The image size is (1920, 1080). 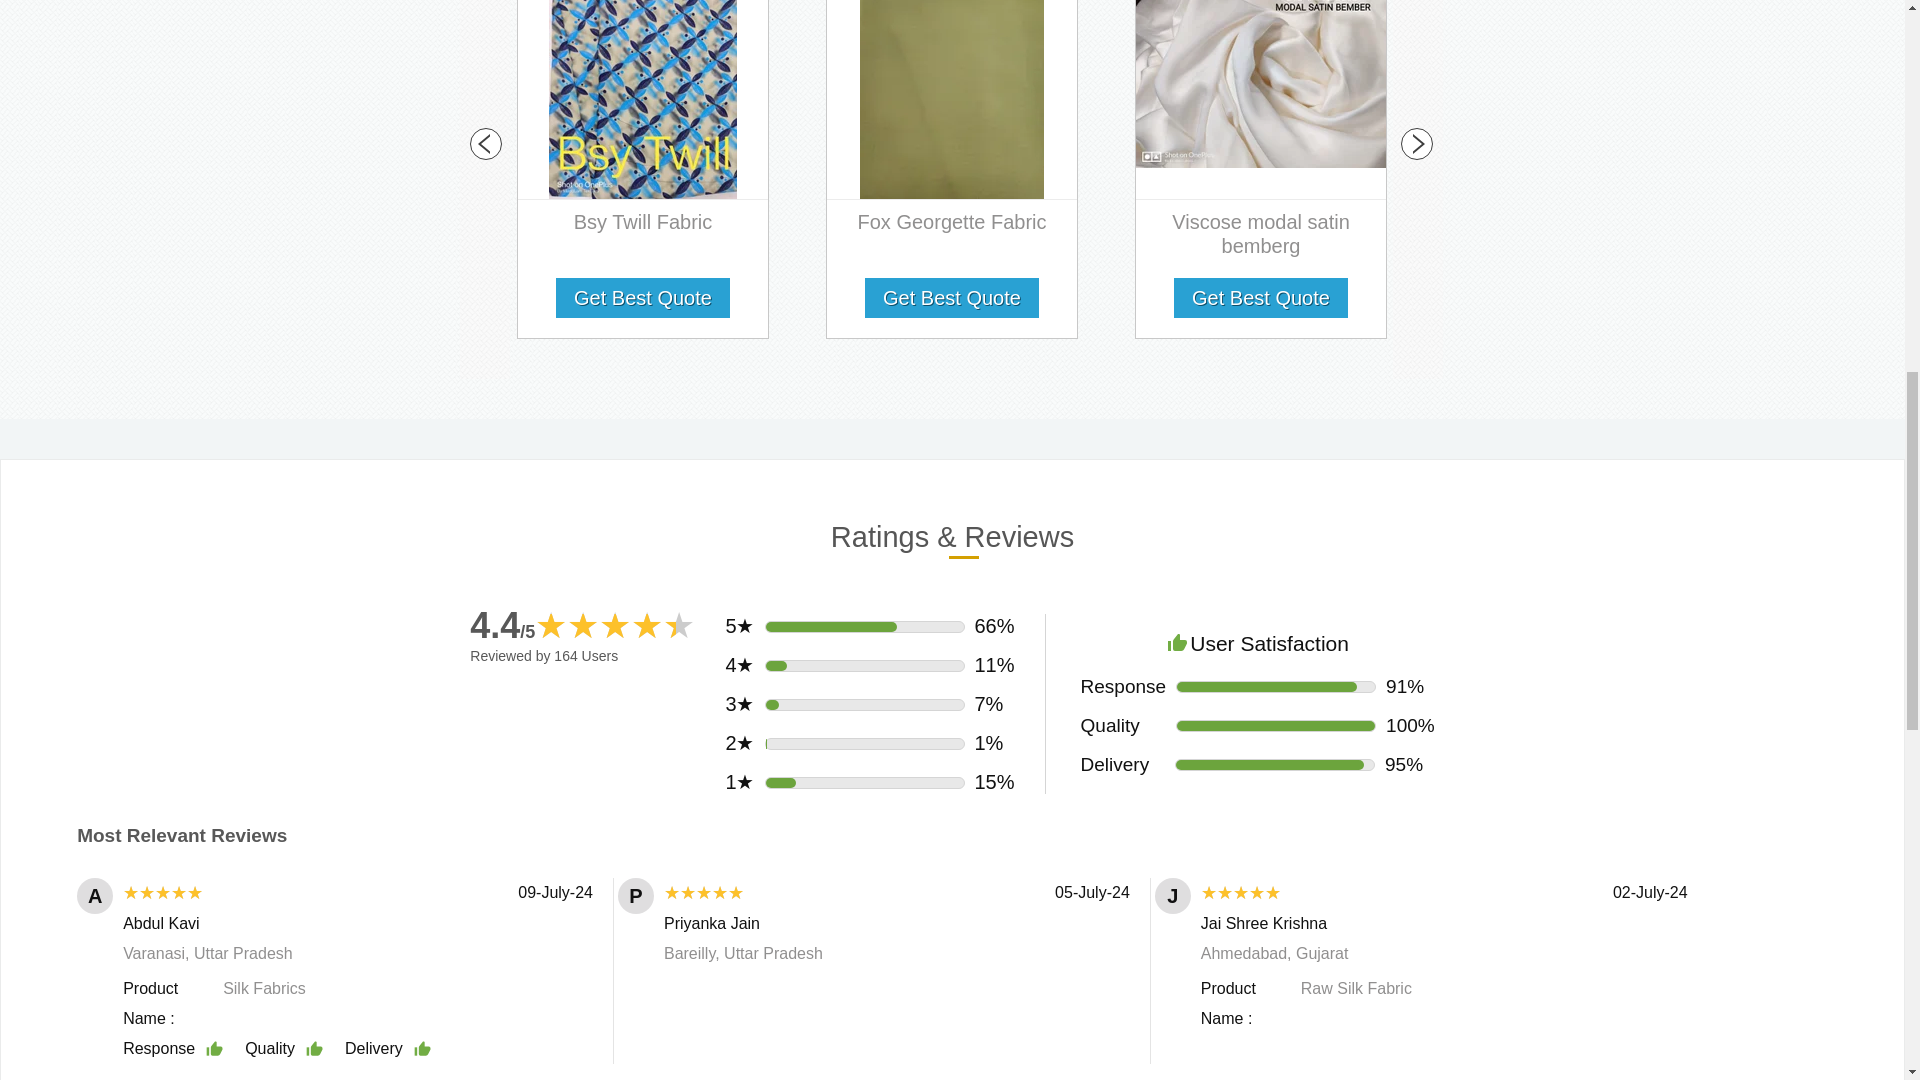 What do you see at coordinates (952, 226) in the screenshot?
I see `Fox Georgette Fabric` at bounding box center [952, 226].